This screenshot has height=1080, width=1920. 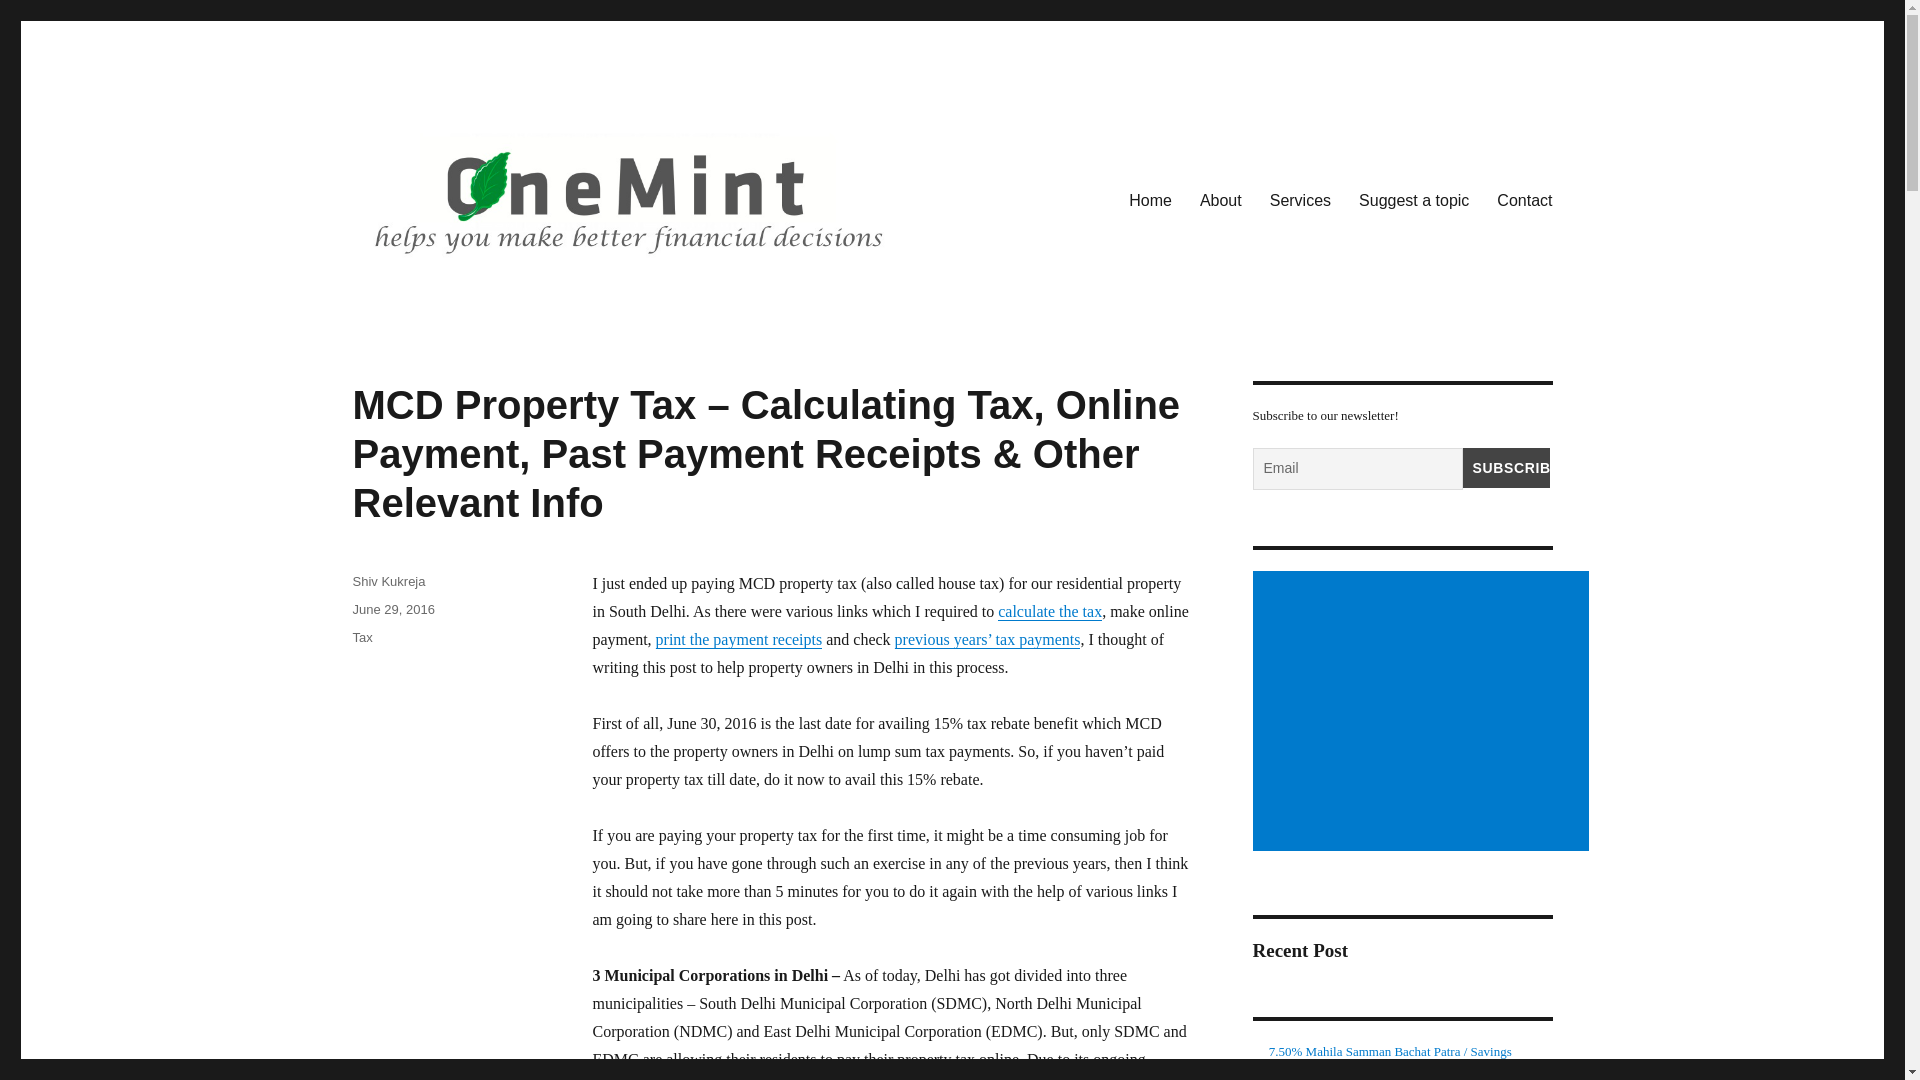 I want to click on Tax, so click(x=362, y=636).